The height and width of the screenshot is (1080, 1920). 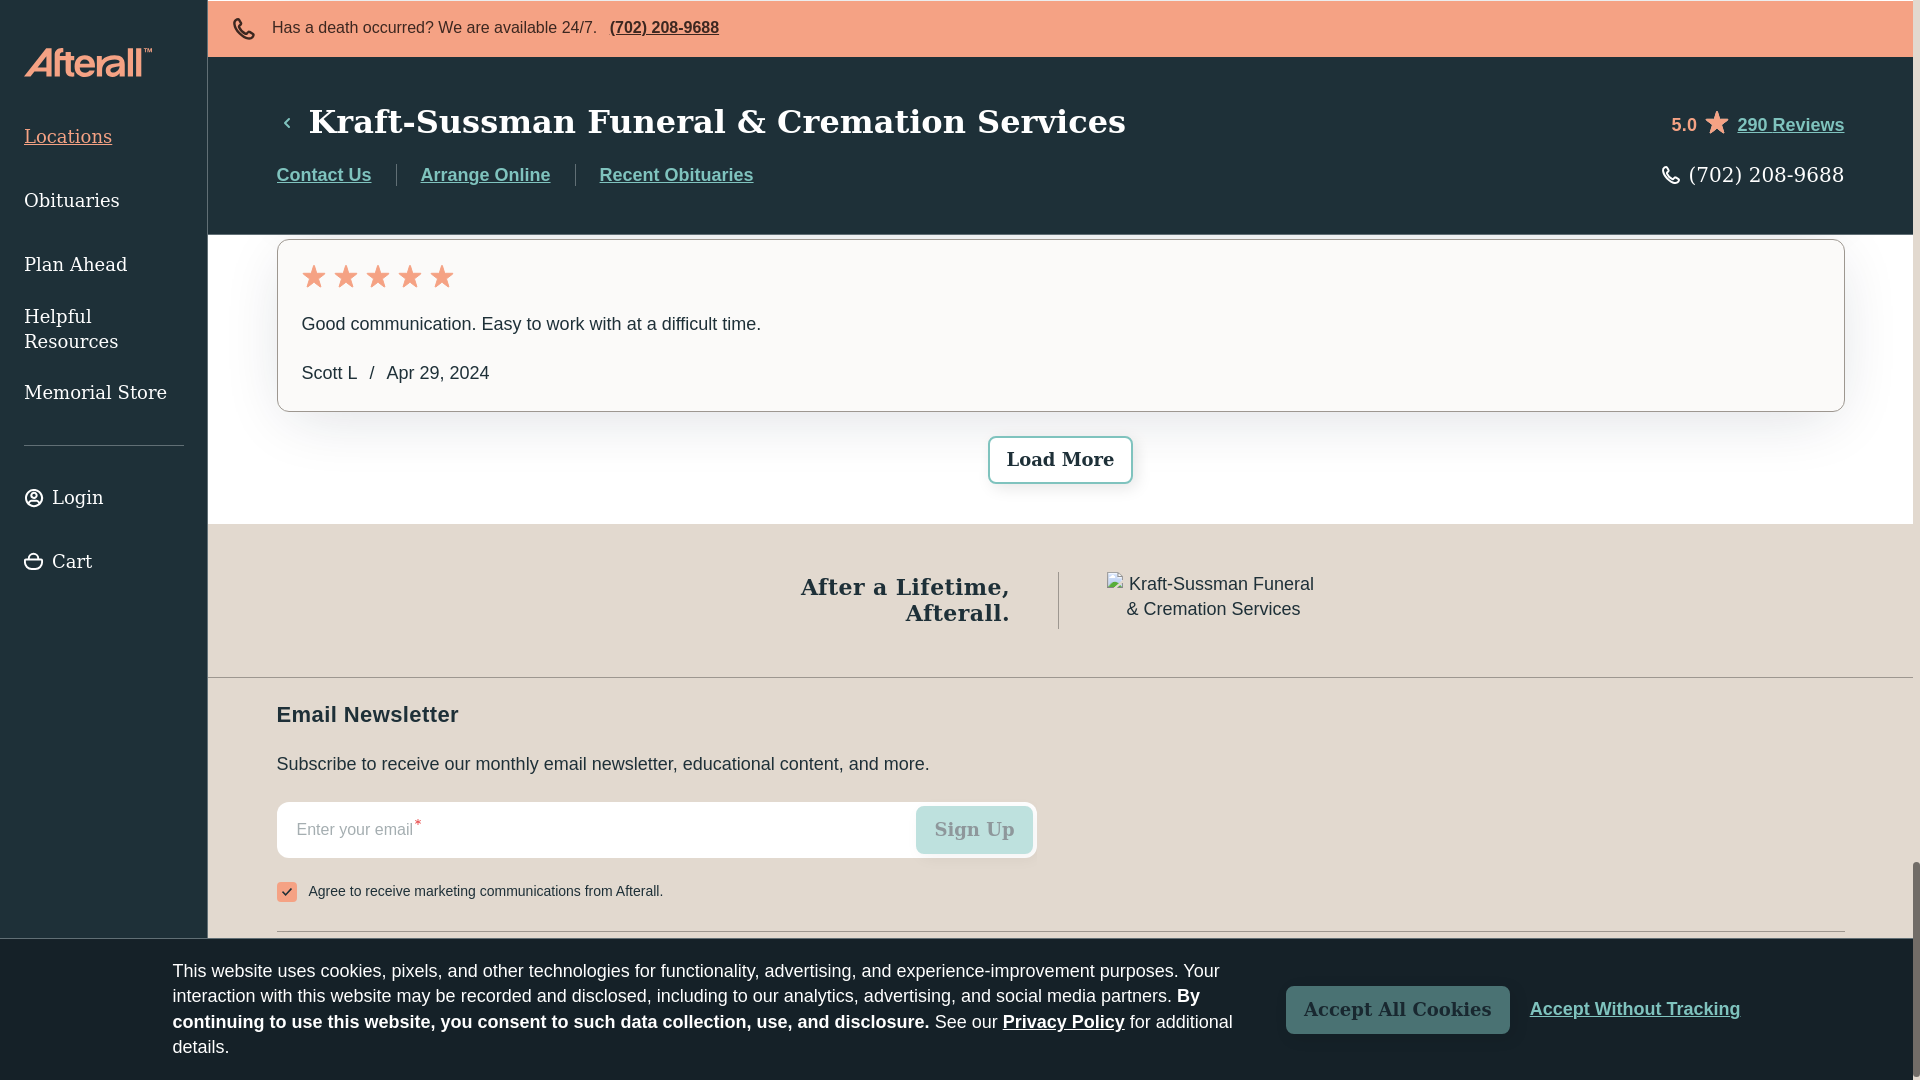 I want to click on 5 out of 5 Customer Rating, so click(x=1060, y=54).